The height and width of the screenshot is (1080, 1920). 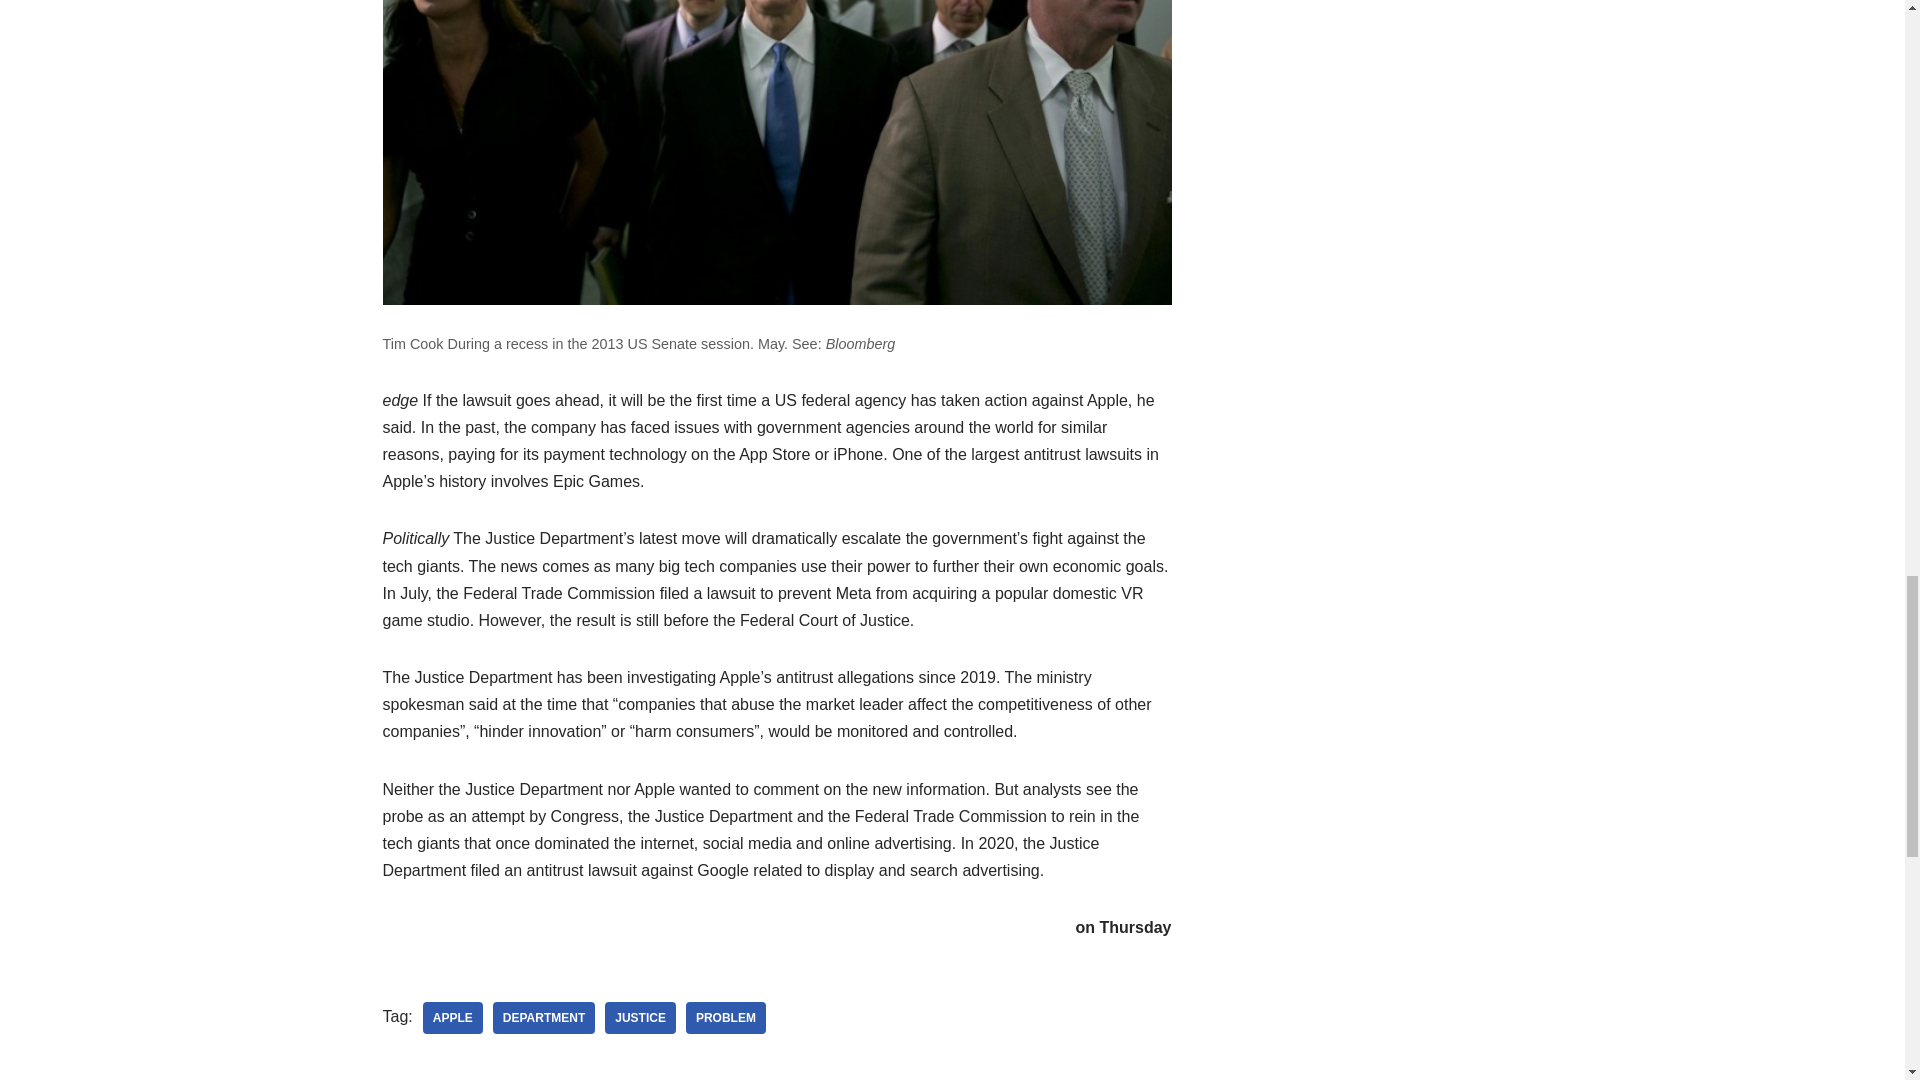 What do you see at coordinates (452, 1018) in the screenshot?
I see `Apple` at bounding box center [452, 1018].